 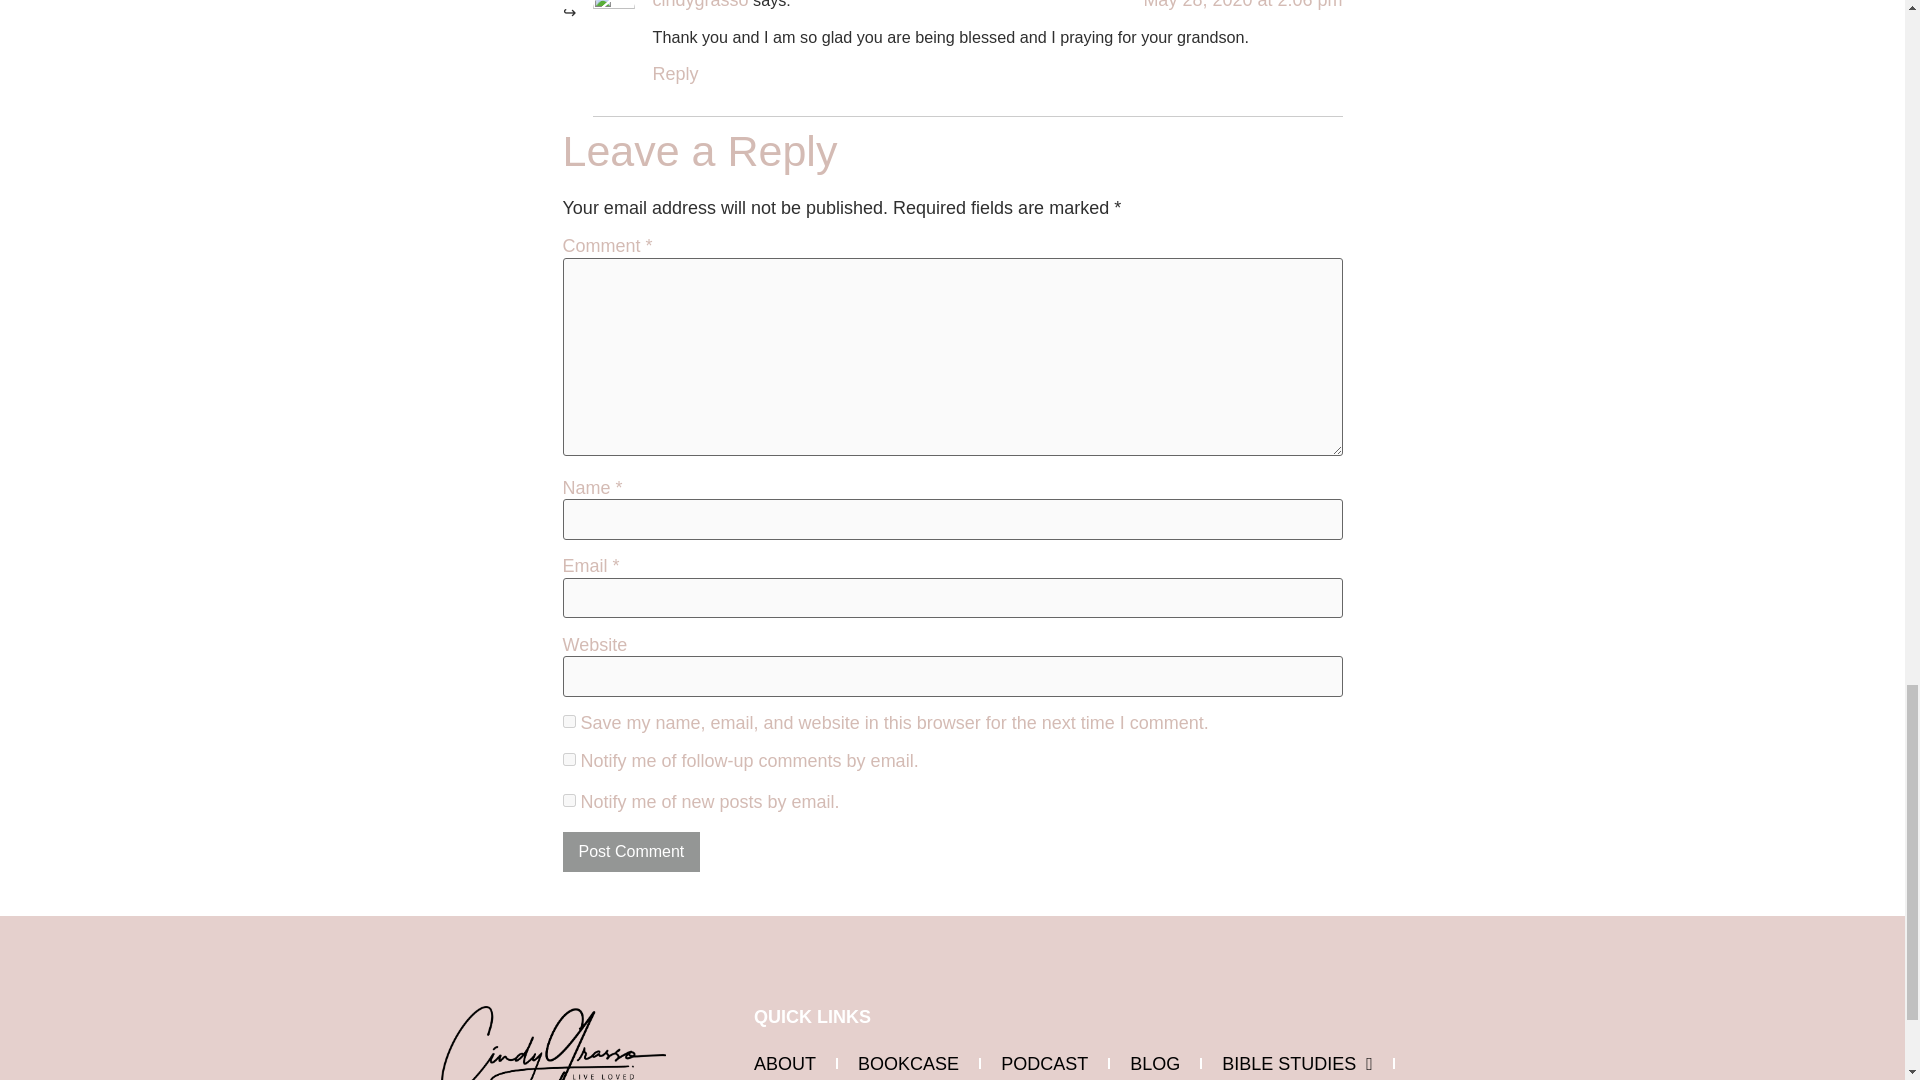 I want to click on subscribe, so click(x=568, y=800).